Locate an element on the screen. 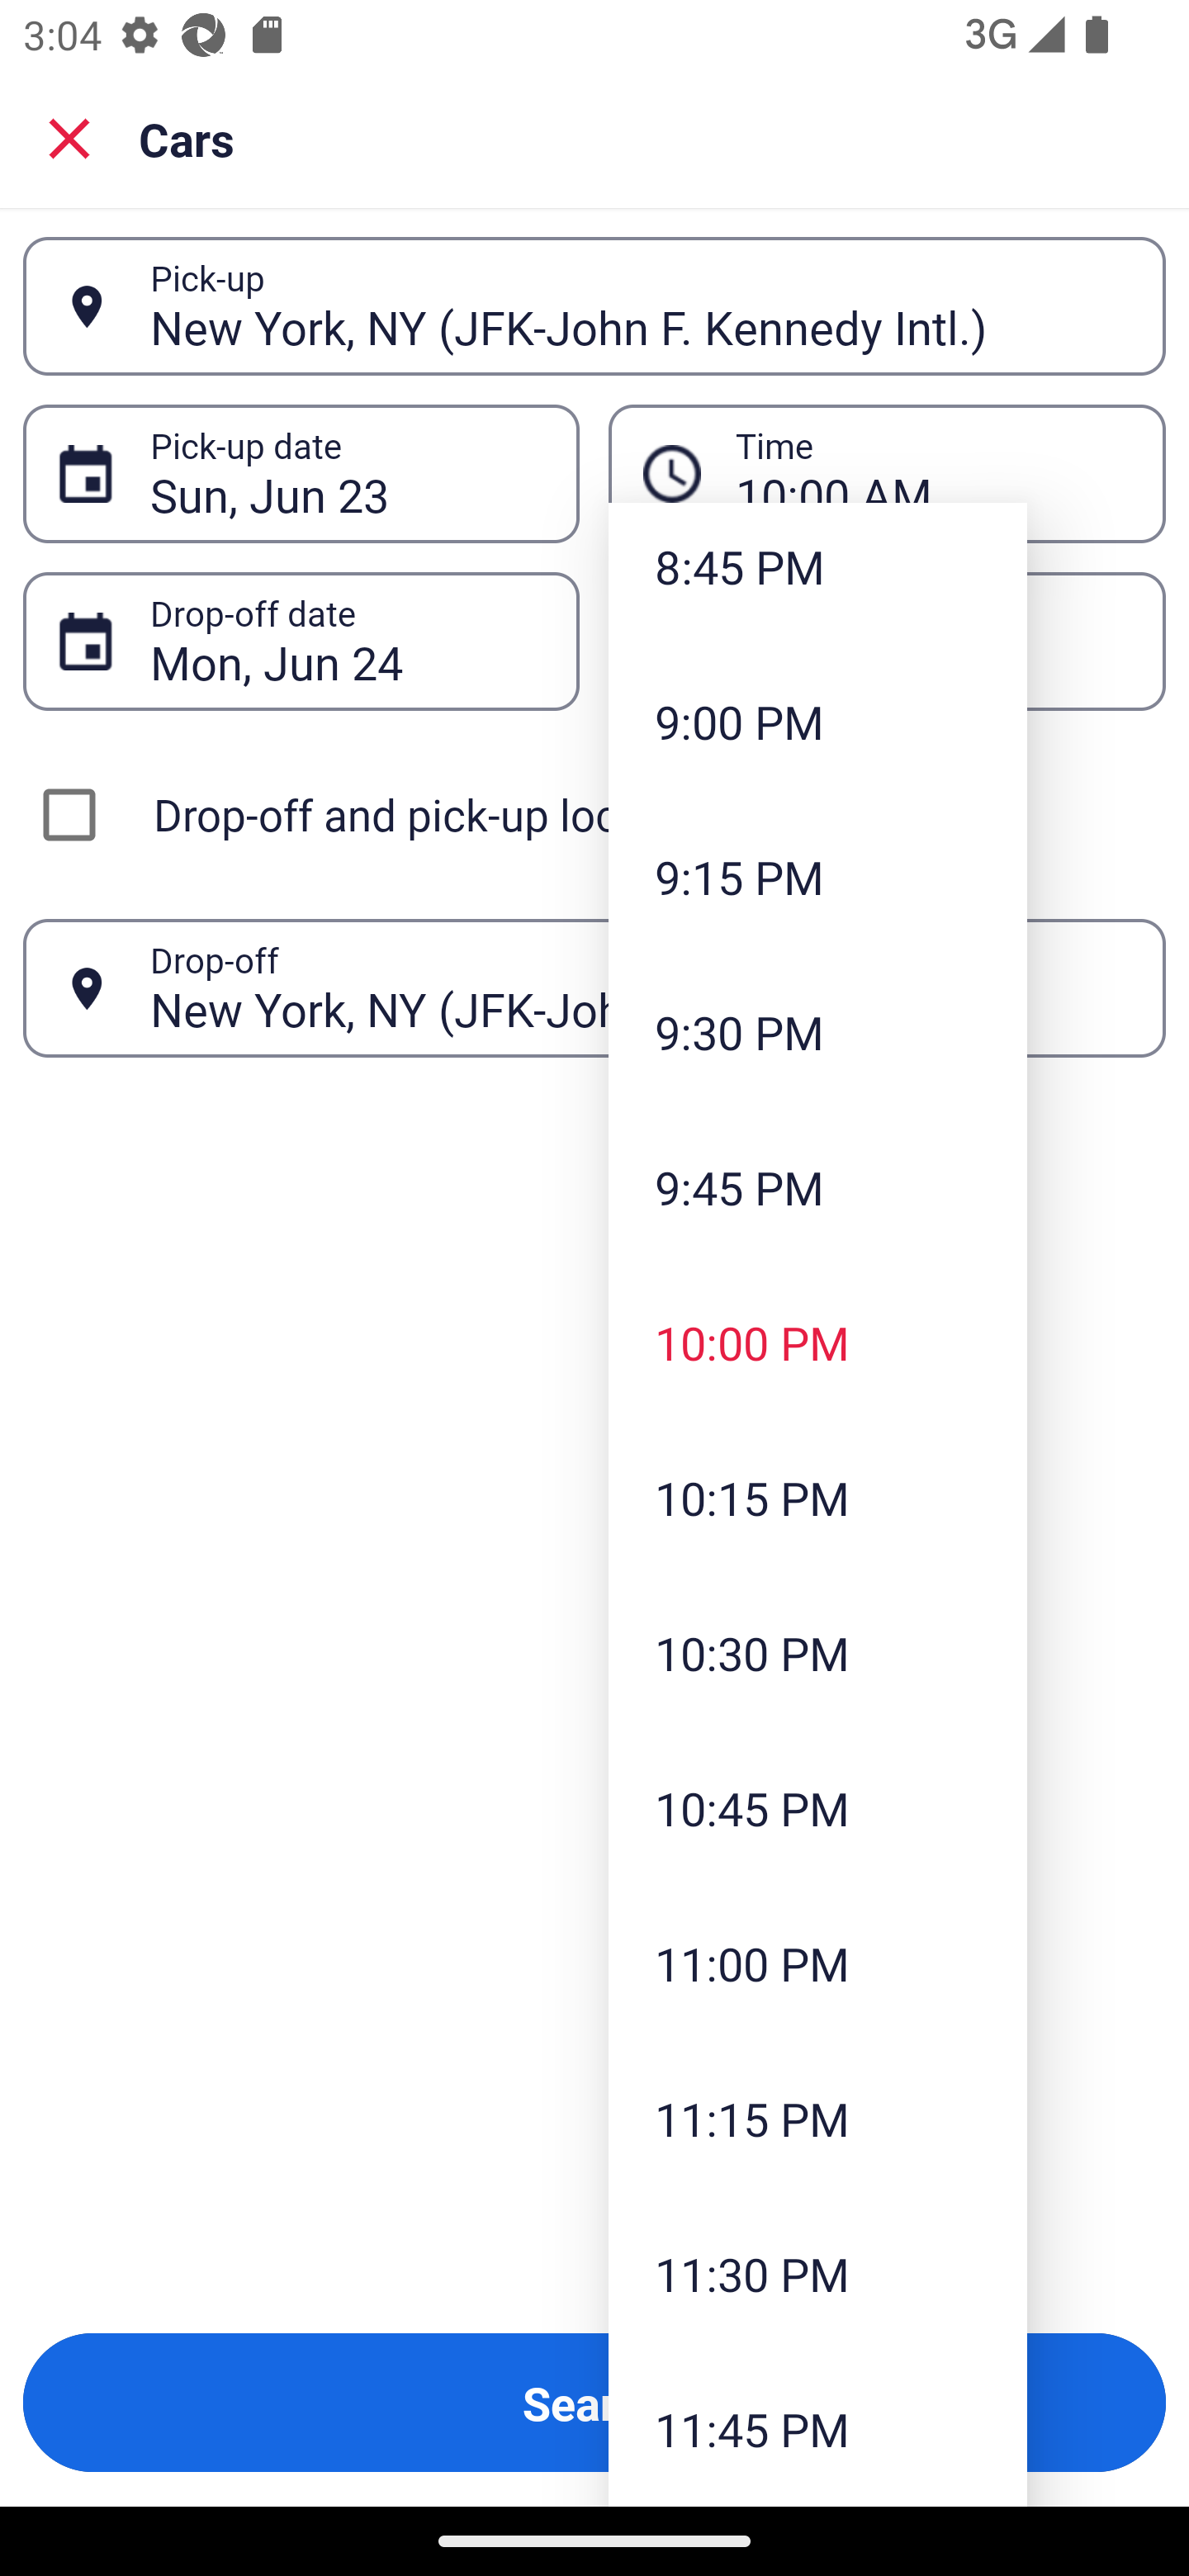 The image size is (1189, 2576). 10:15 PM is located at coordinates (817, 1498).